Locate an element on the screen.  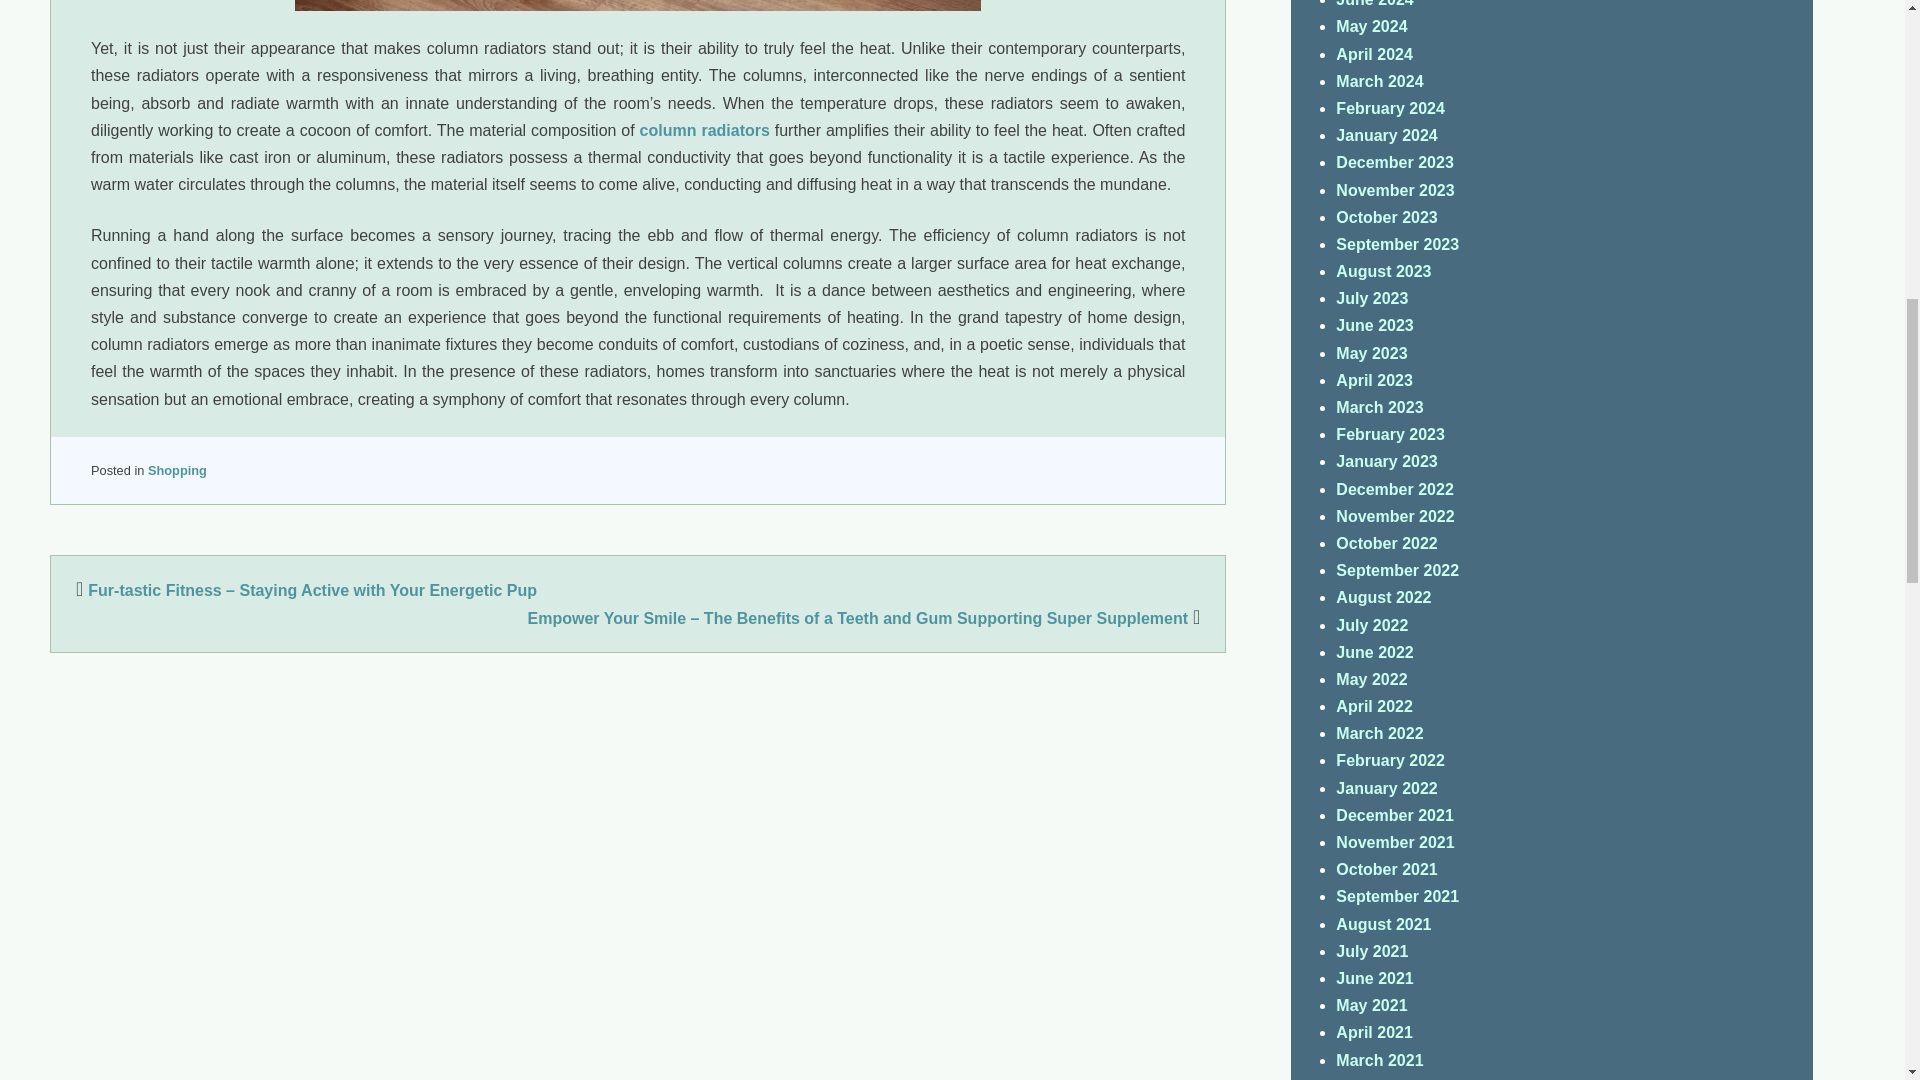
February 2023 is located at coordinates (1390, 434).